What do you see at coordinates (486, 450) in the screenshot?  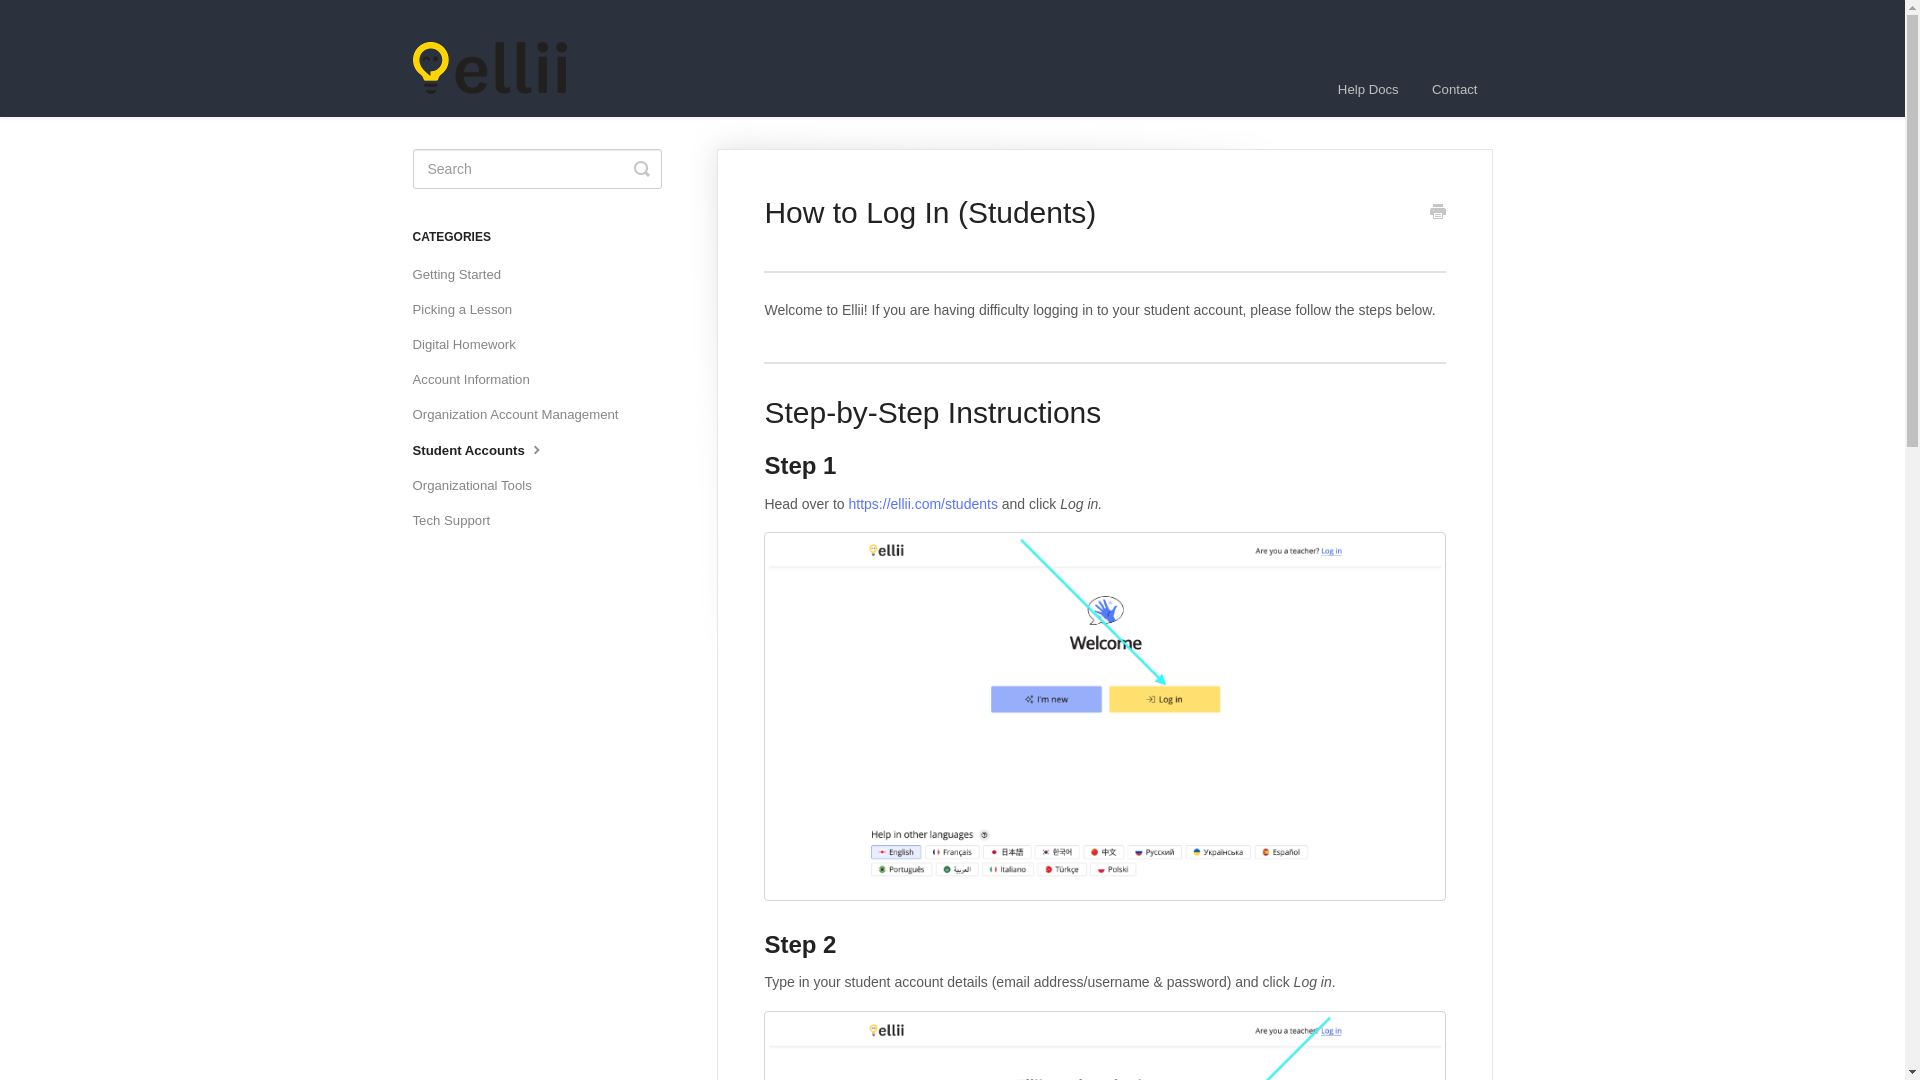 I see `Student Accounts` at bounding box center [486, 450].